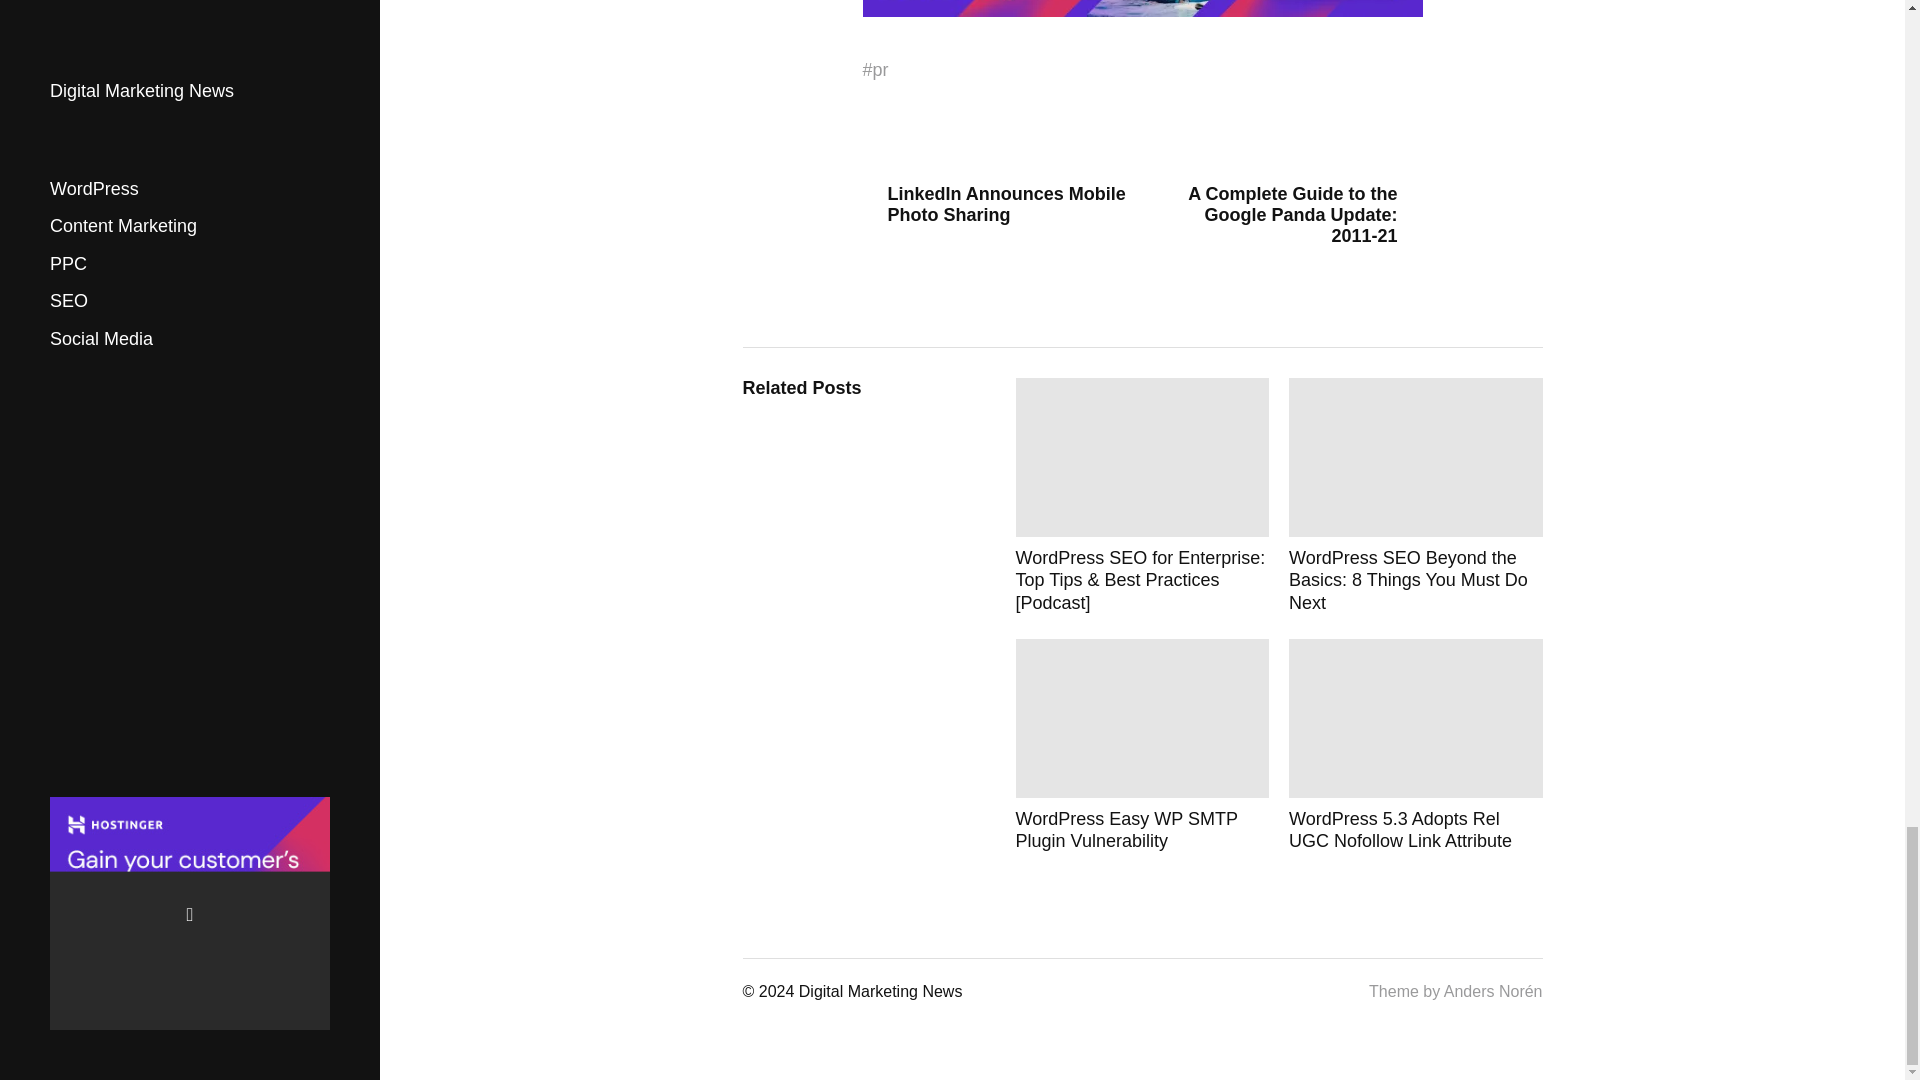 The width and height of the screenshot is (1920, 1080). Describe the element at coordinates (1416, 496) in the screenshot. I see `WordPress SEO Beyond the Basics: 8 Things You Must Do Next` at that location.